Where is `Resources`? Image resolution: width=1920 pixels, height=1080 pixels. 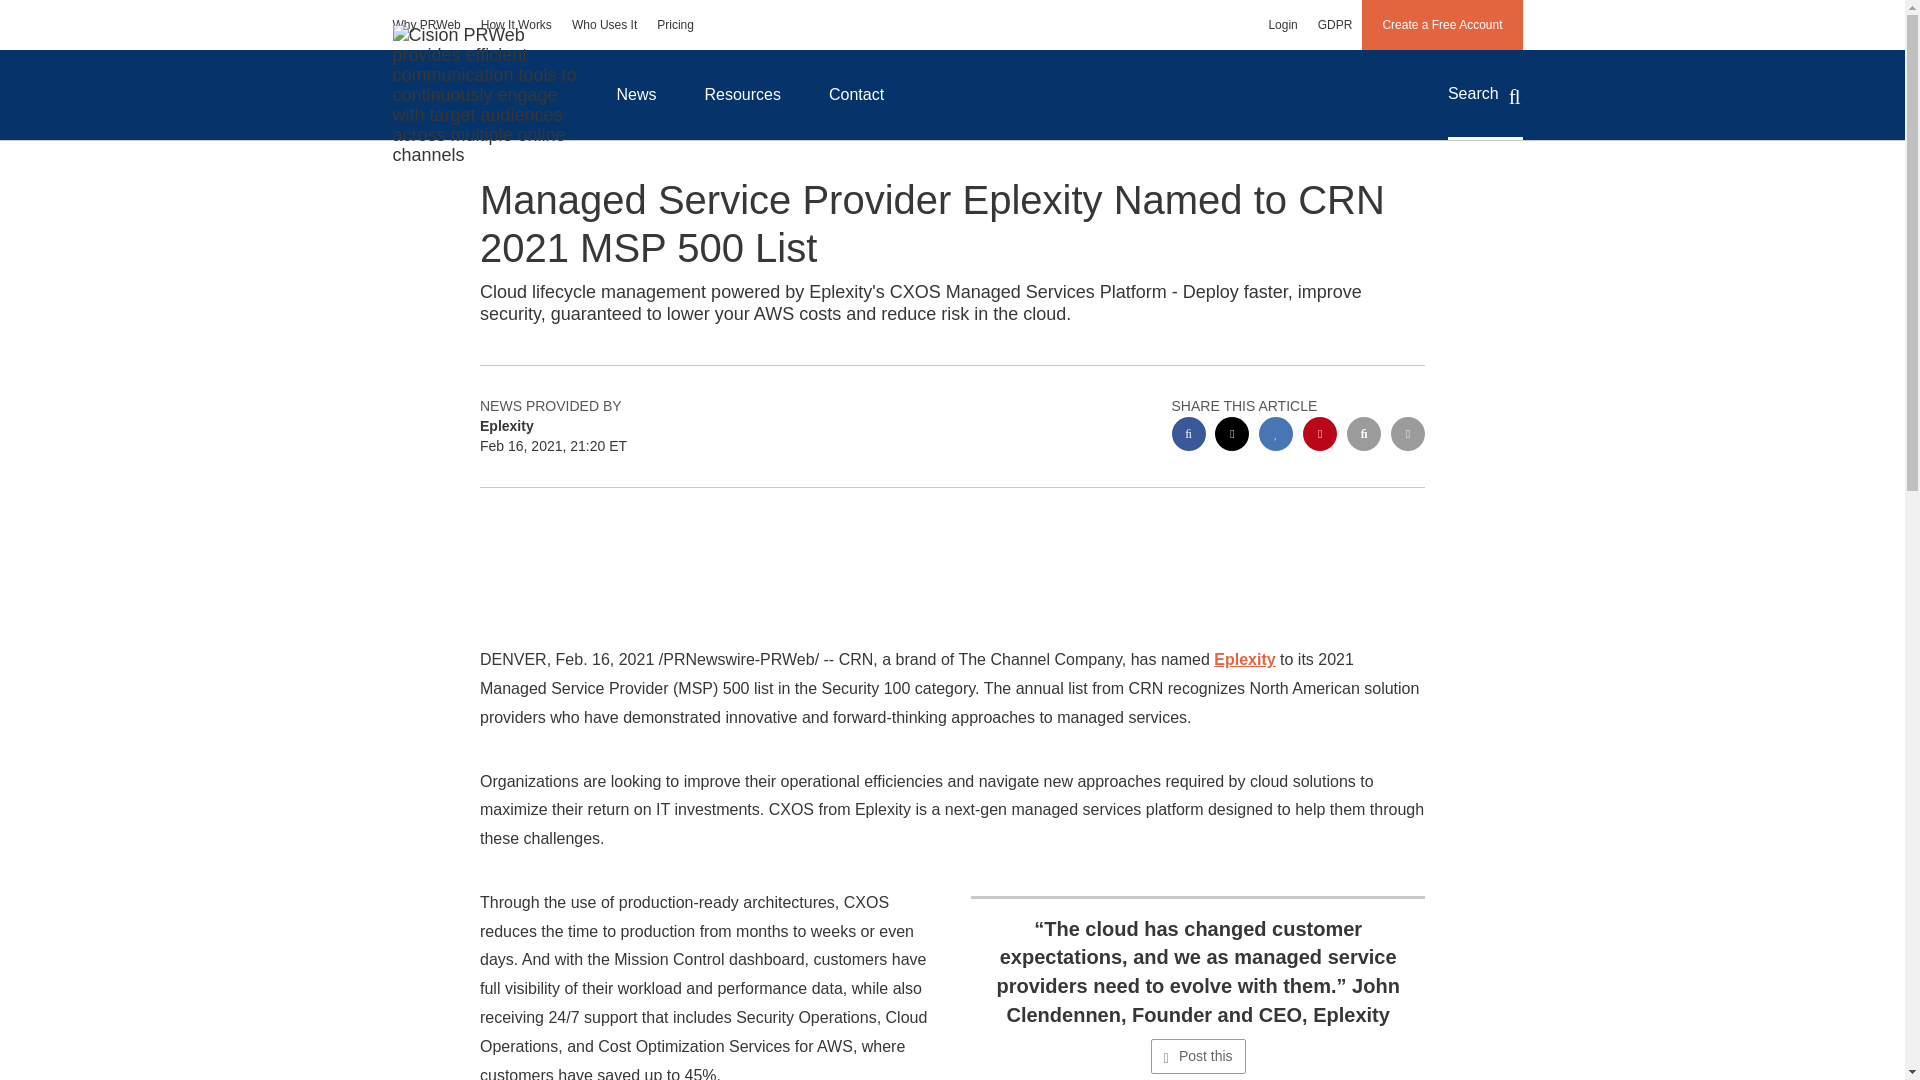 Resources is located at coordinates (742, 94).